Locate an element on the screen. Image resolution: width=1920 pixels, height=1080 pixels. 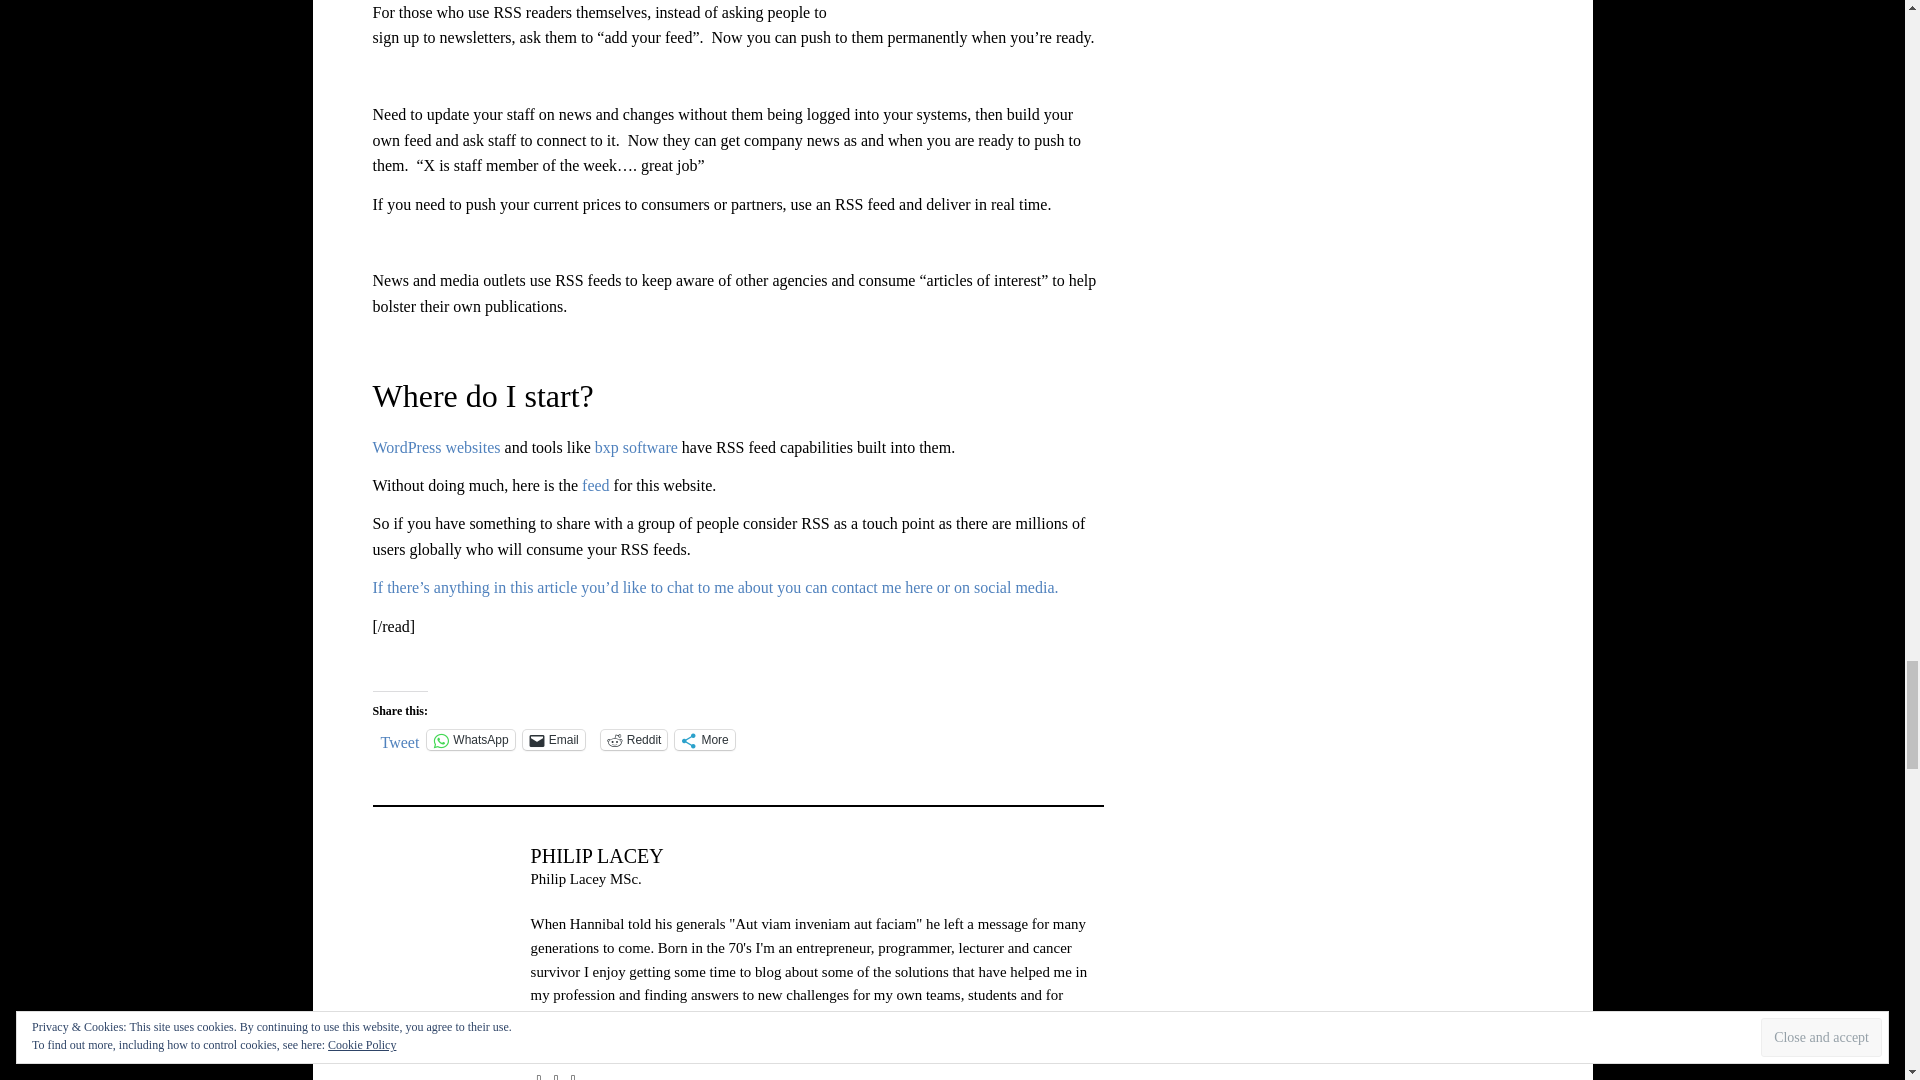
Click to email a link to a friend is located at coordinates (554, 740).